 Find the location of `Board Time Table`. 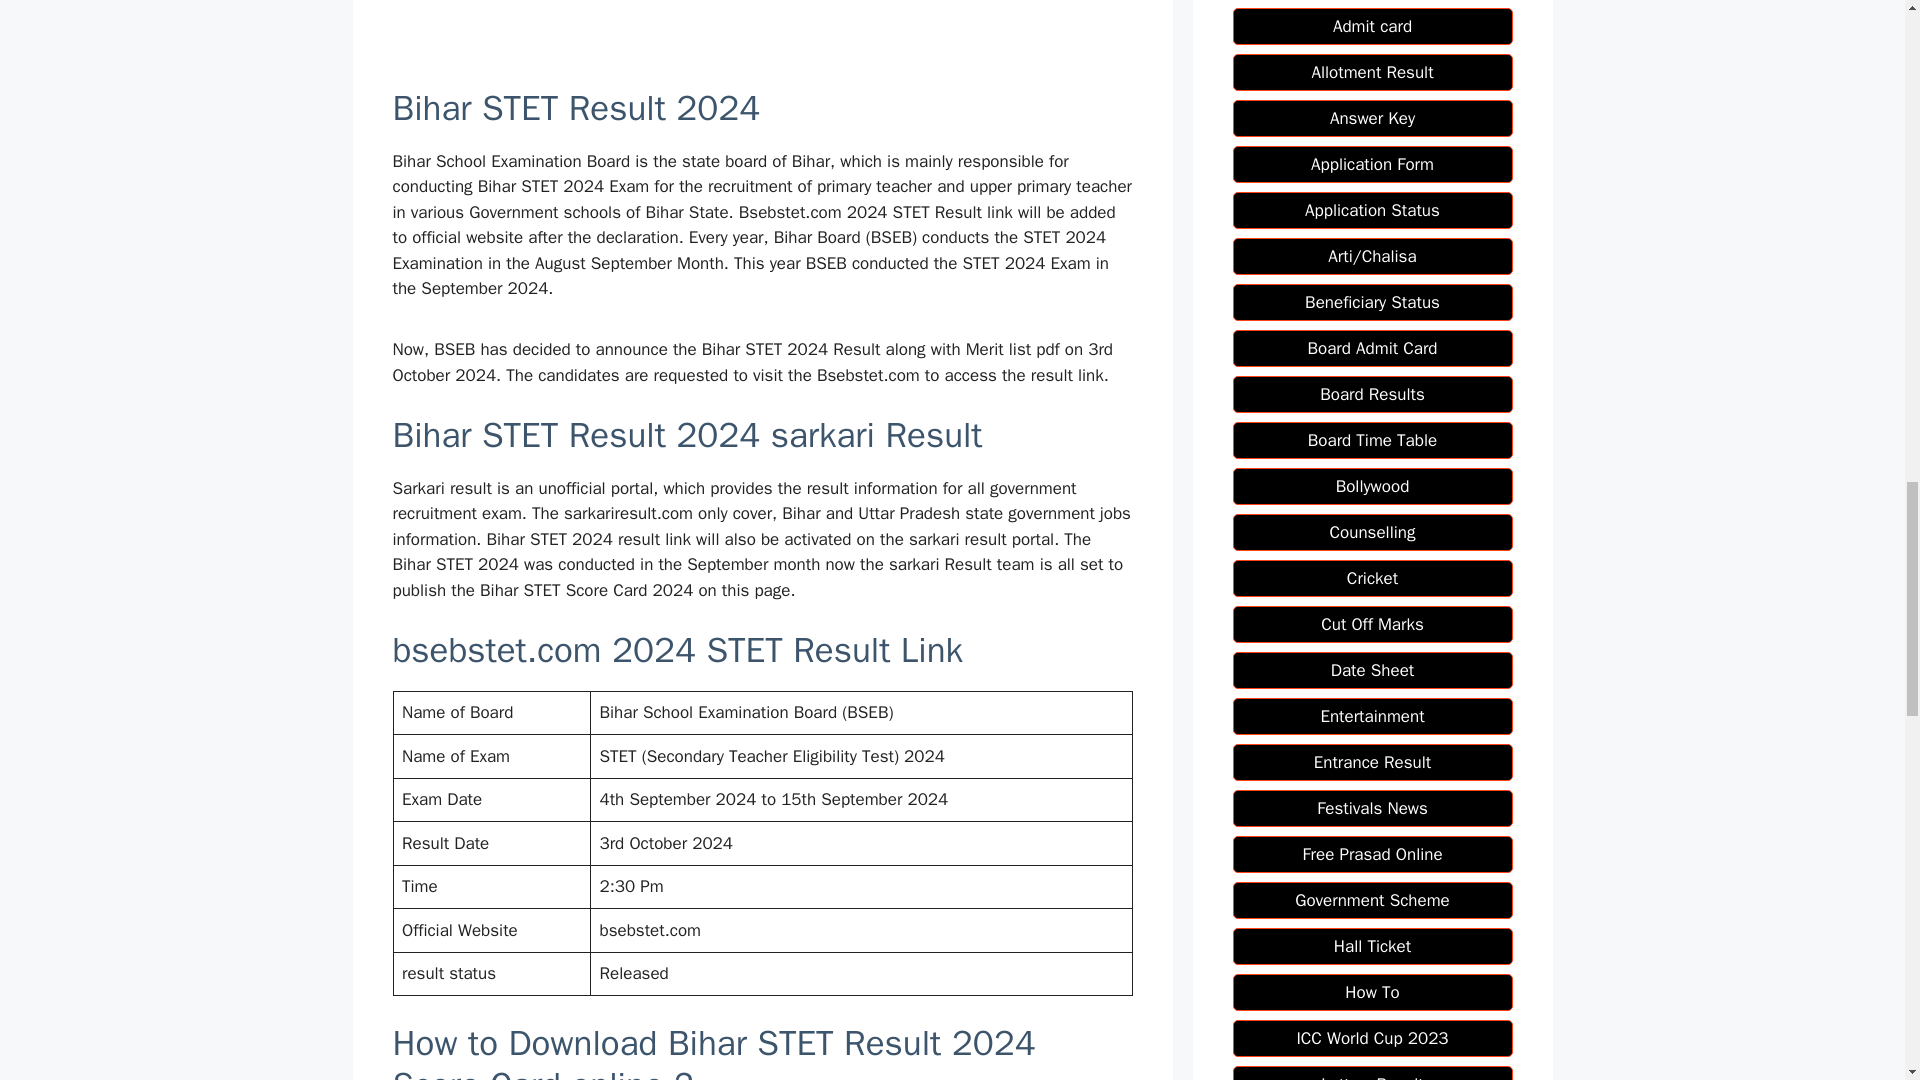

Board Time Table is located at coordinates (1372, 440).